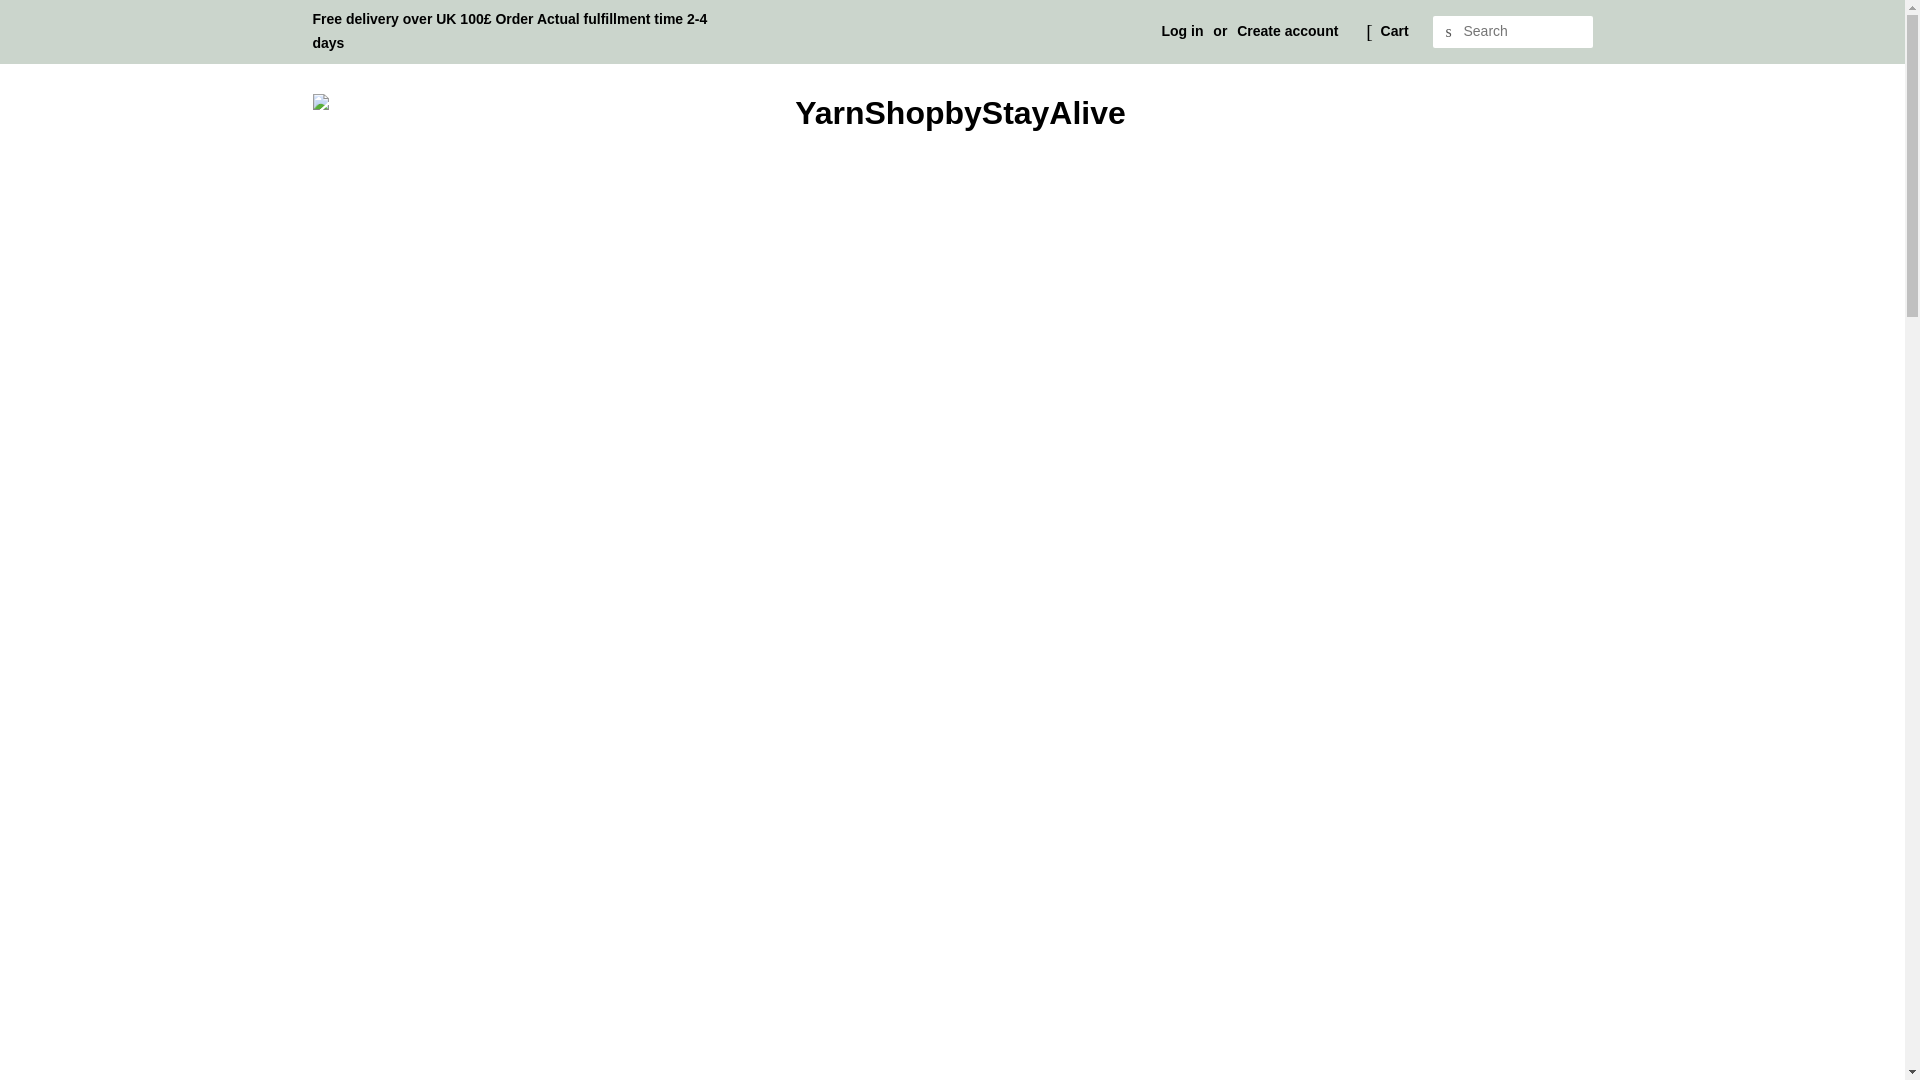 Image resolution: width=1920 pixels, height=1080 pixels. I want to click on Search, so click(1448, 32).